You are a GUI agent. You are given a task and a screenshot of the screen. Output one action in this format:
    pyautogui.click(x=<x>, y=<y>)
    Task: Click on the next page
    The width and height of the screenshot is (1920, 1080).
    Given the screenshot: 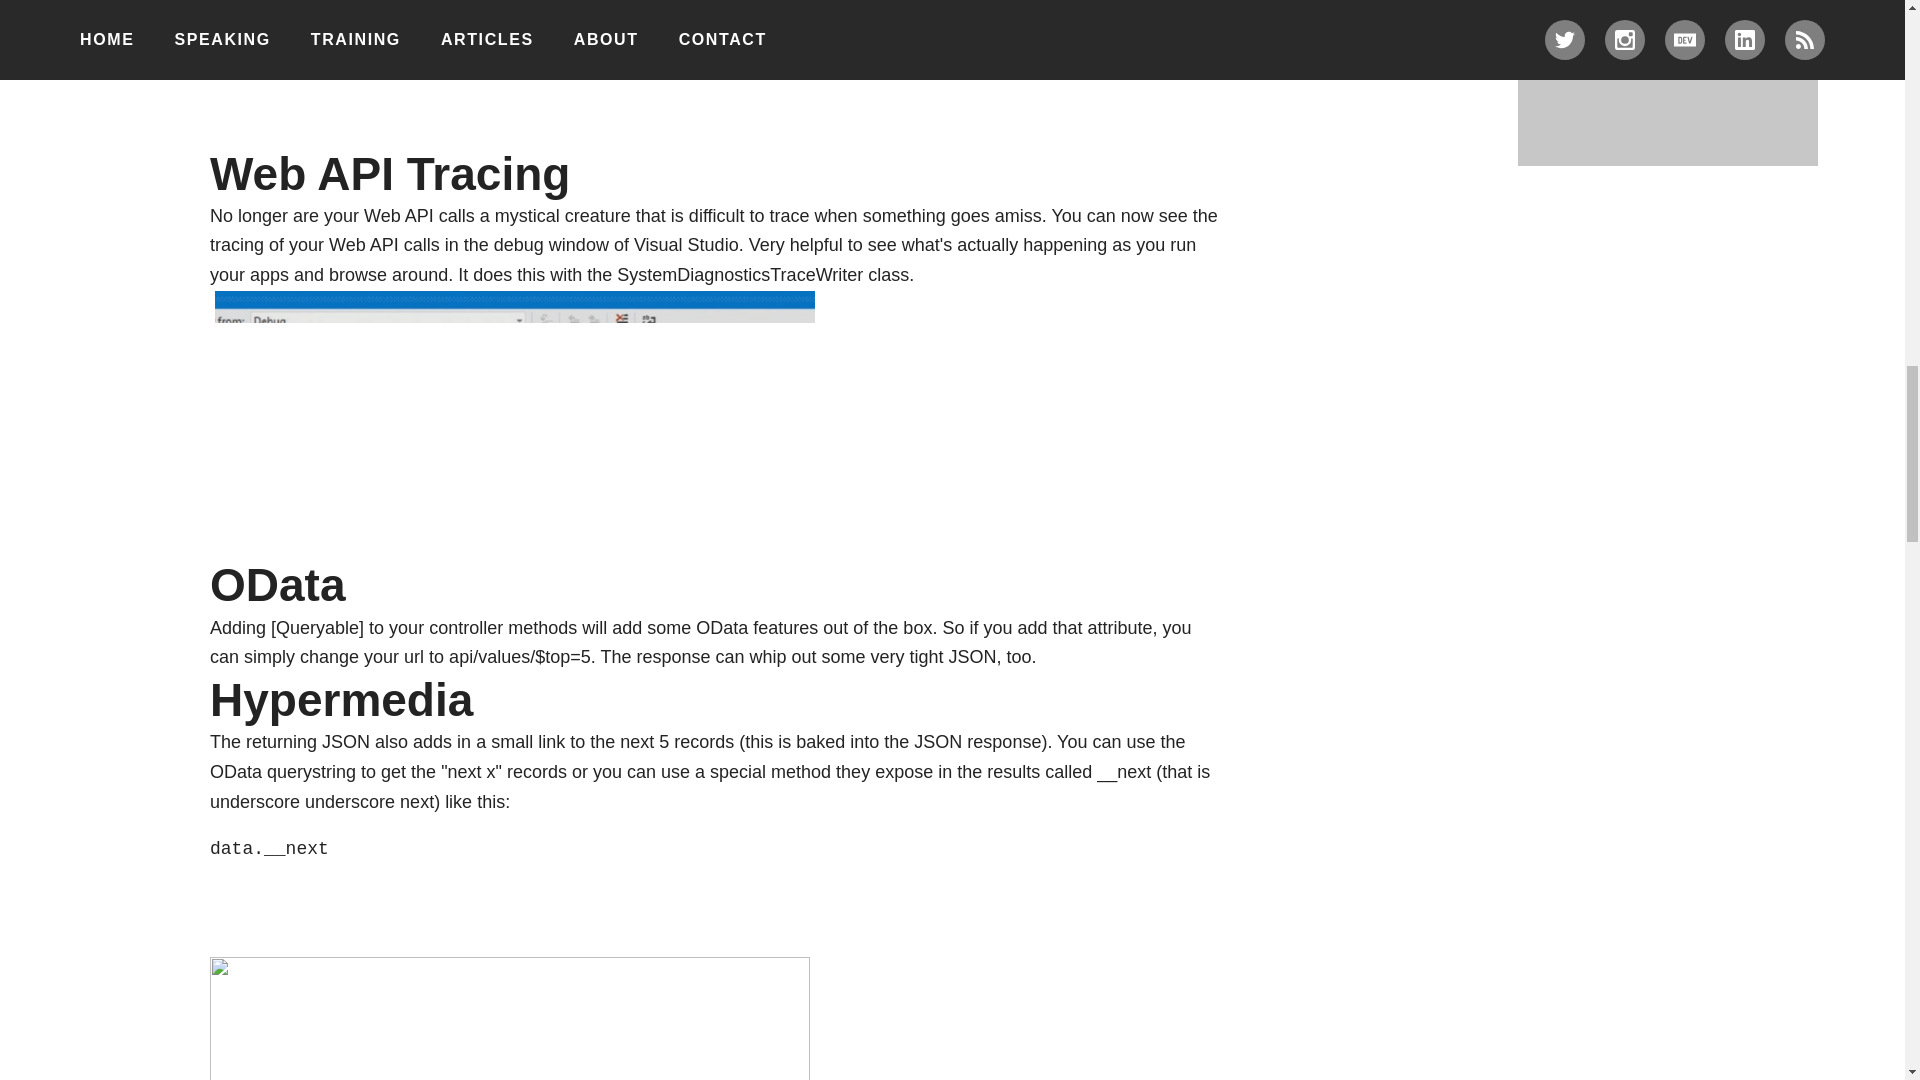 What is the action you would take?
    pyautogui.click(x=510, y=1018)
    